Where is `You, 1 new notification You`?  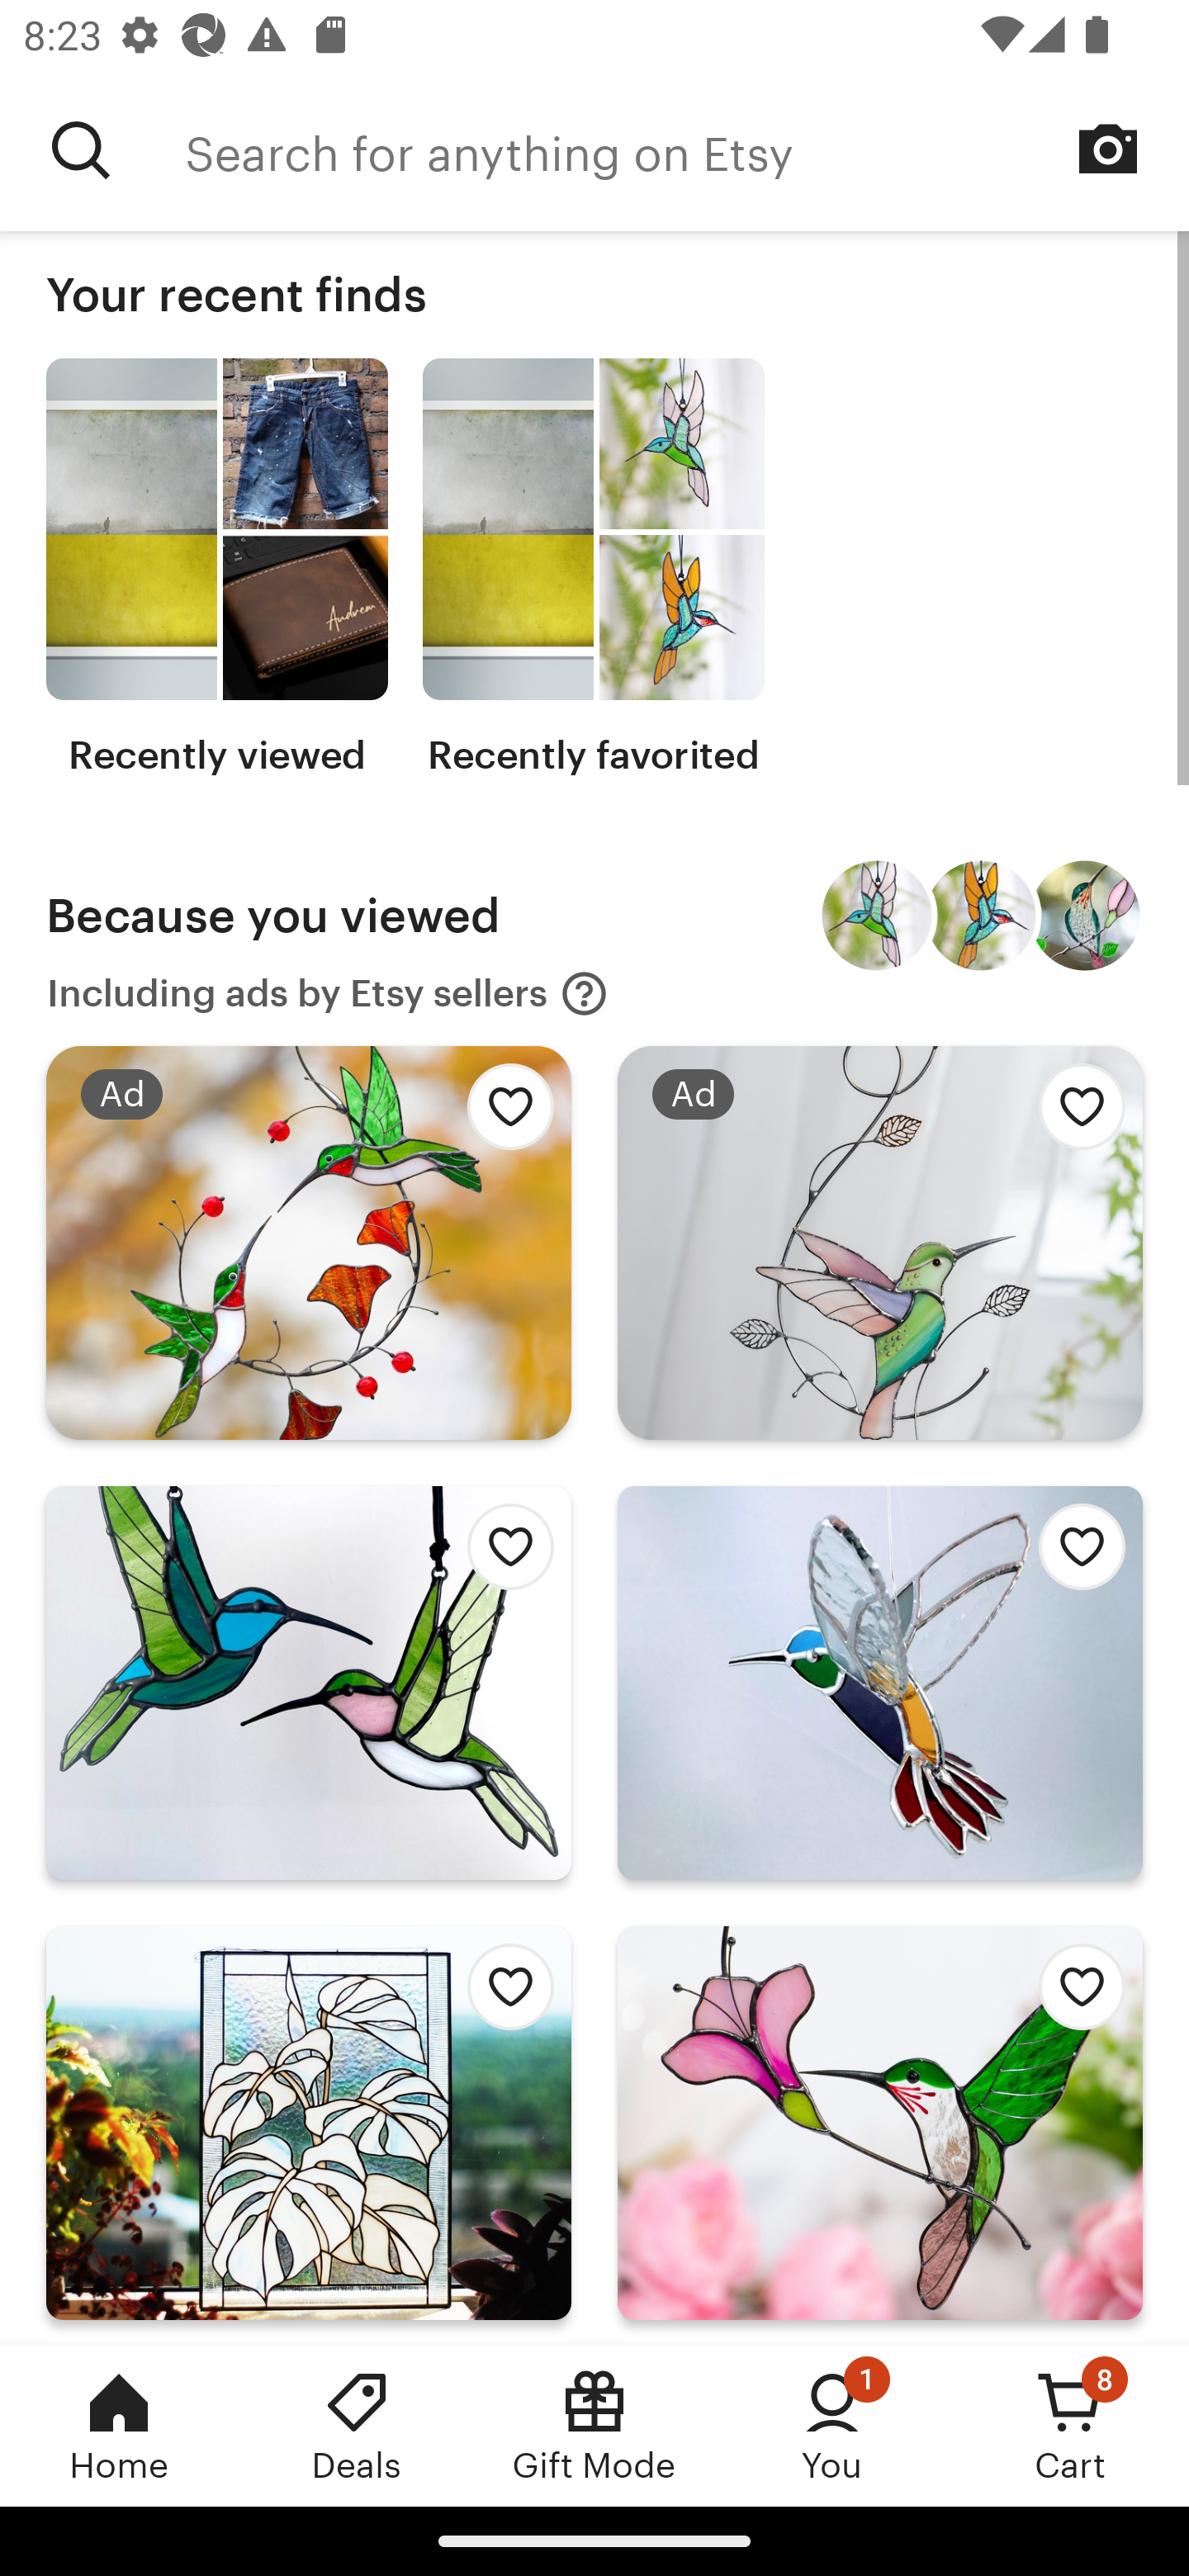
You, 1 new notification You is located at coordinates (832, 2425).